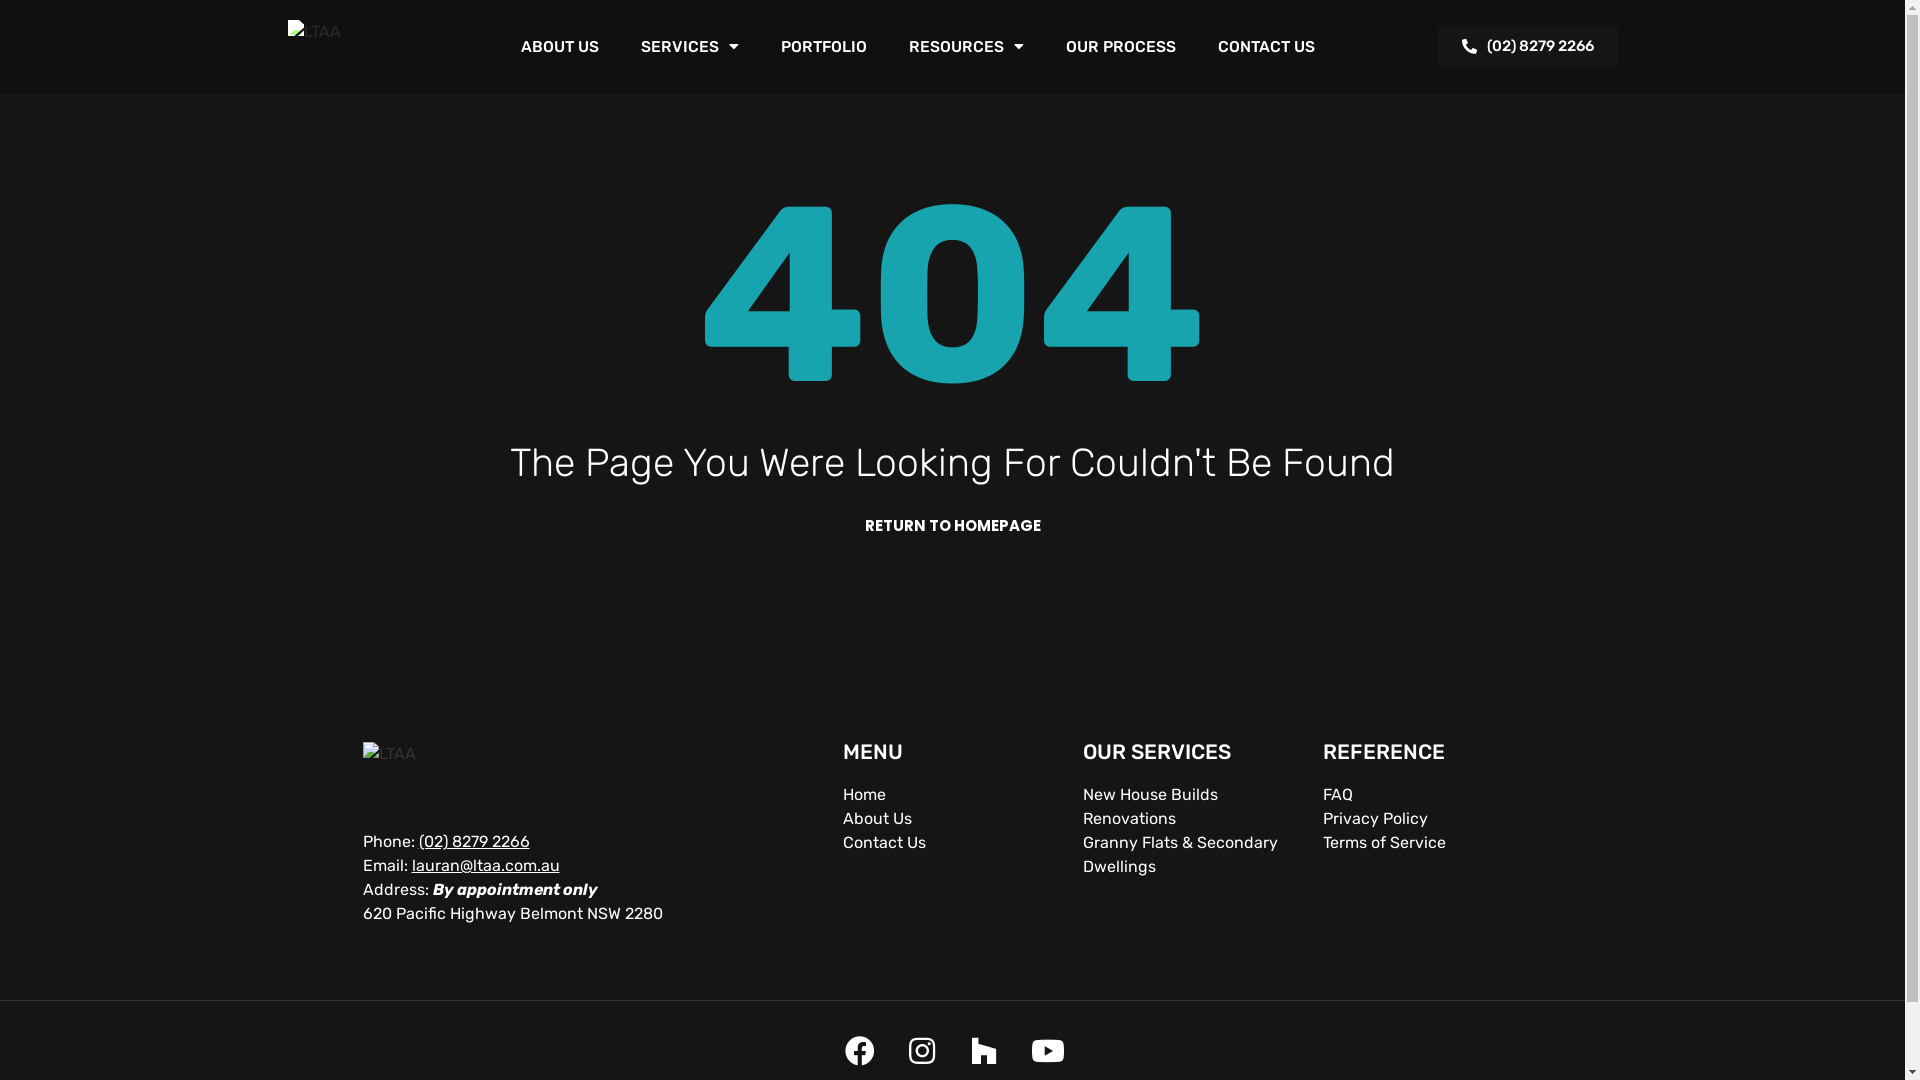 This screenshot has width=1920, height=1080. Describe the element at coordinates (952, 795) in the screenshot. I see `Home` at that location.